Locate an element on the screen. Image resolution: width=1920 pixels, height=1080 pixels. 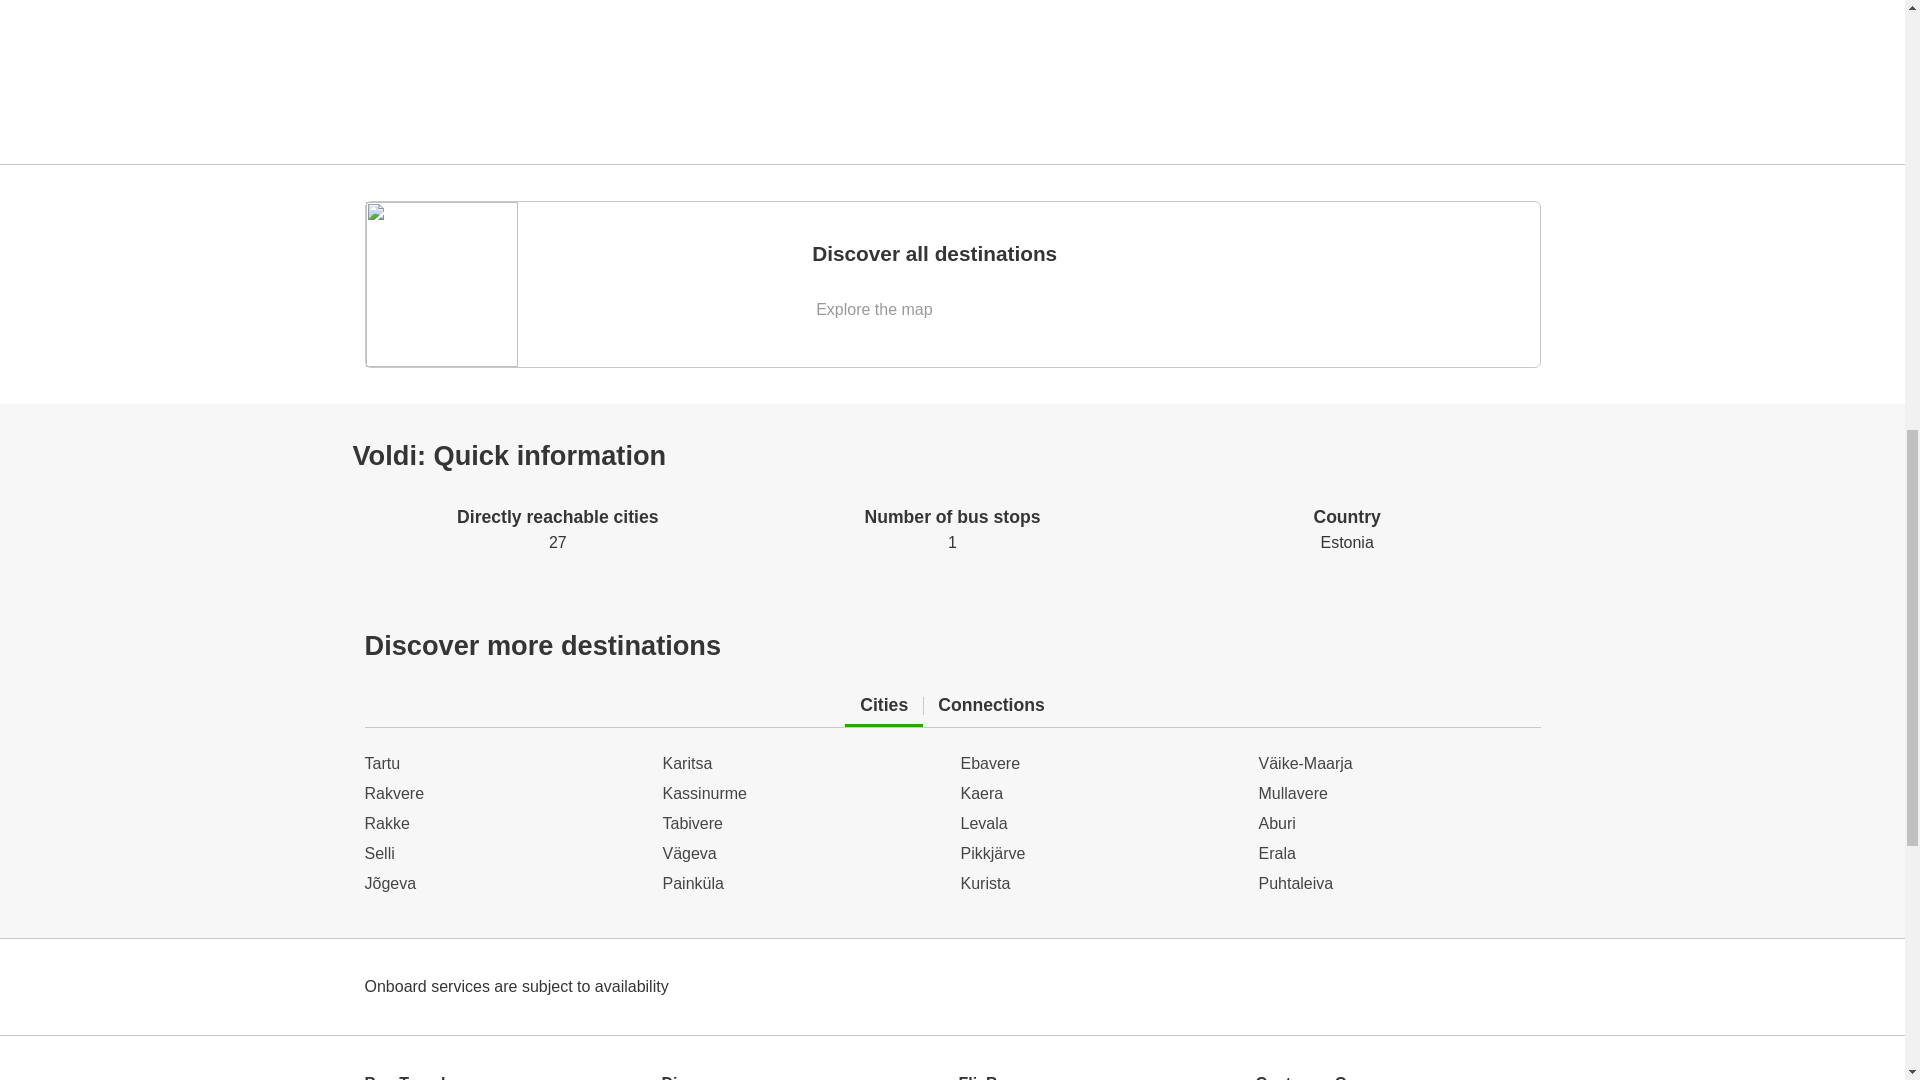
Kurista is located at coordinates (504, 764).